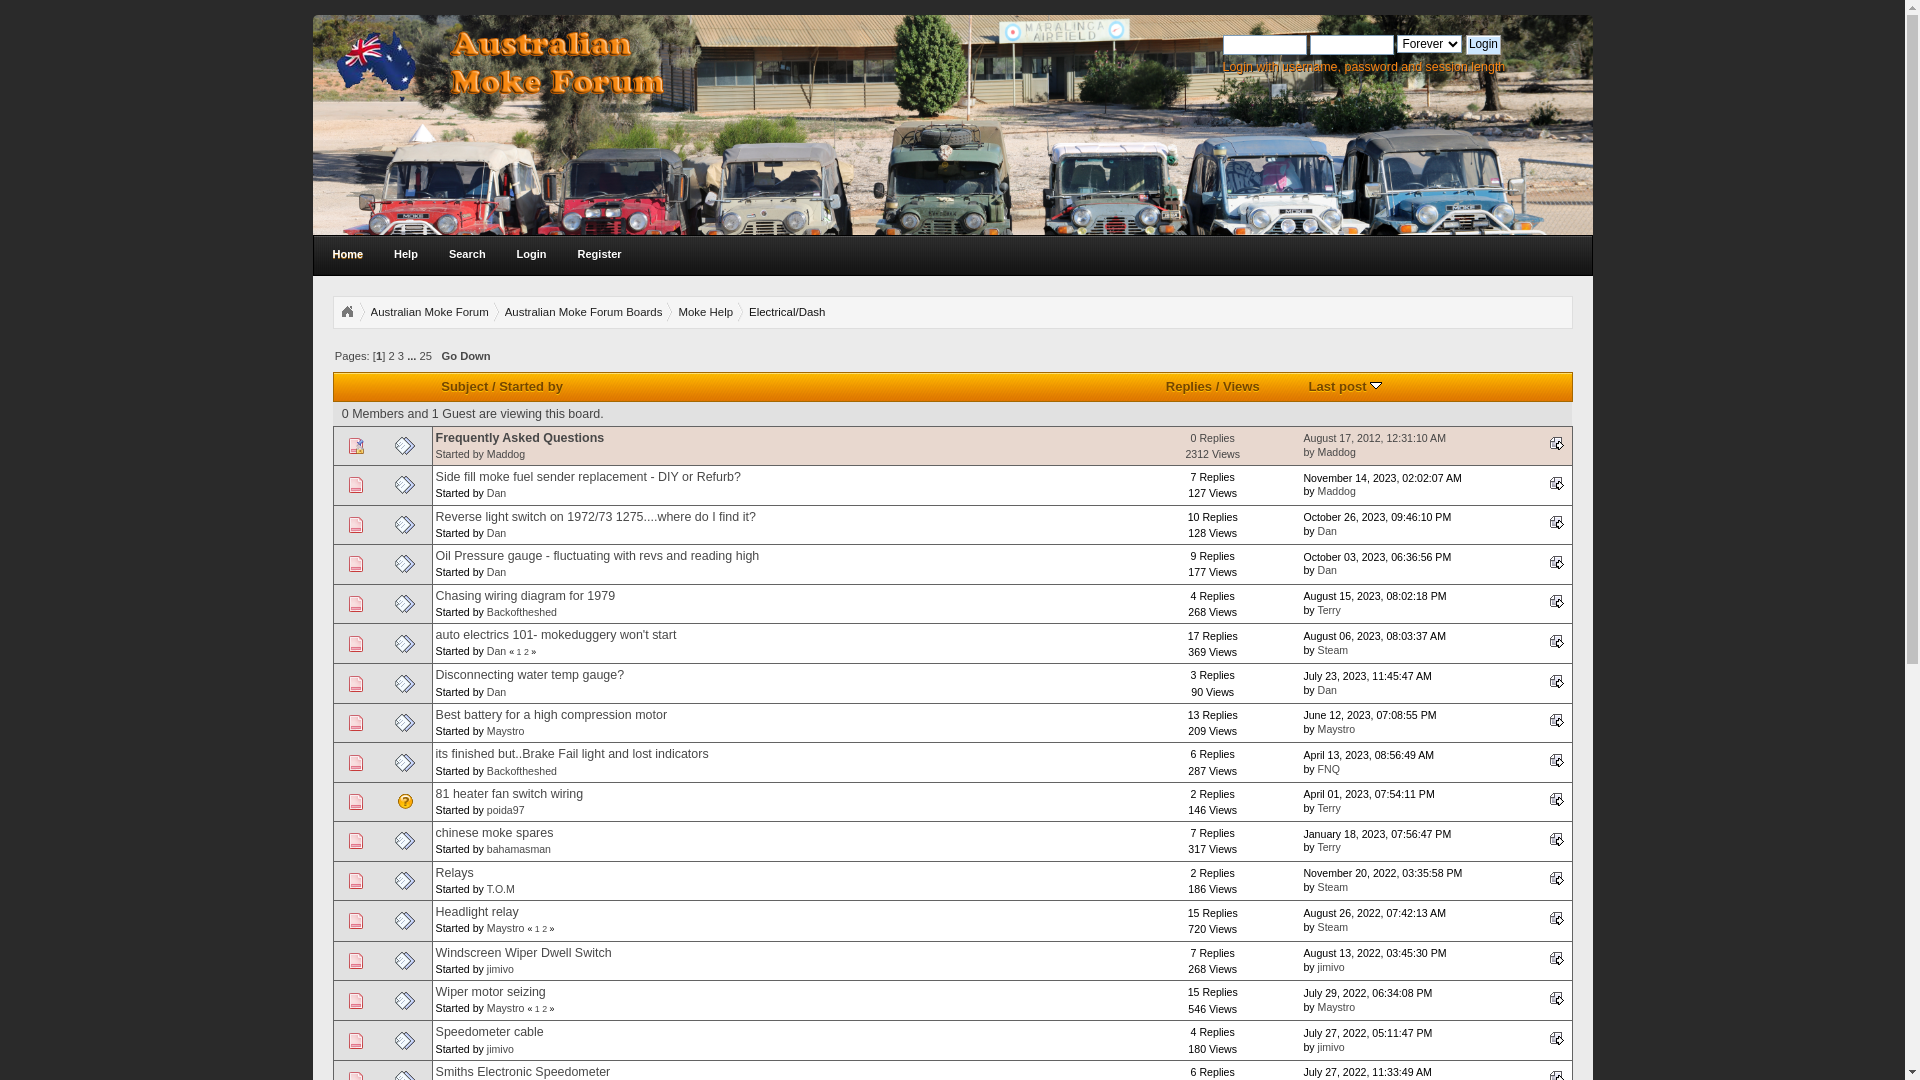 The height and width of the screenshot is (1080, 1920). Describe the element at coordinates (572, 754) in the screenshot. I see `its finished but..Brake Fail light and lost indicators` at that location.